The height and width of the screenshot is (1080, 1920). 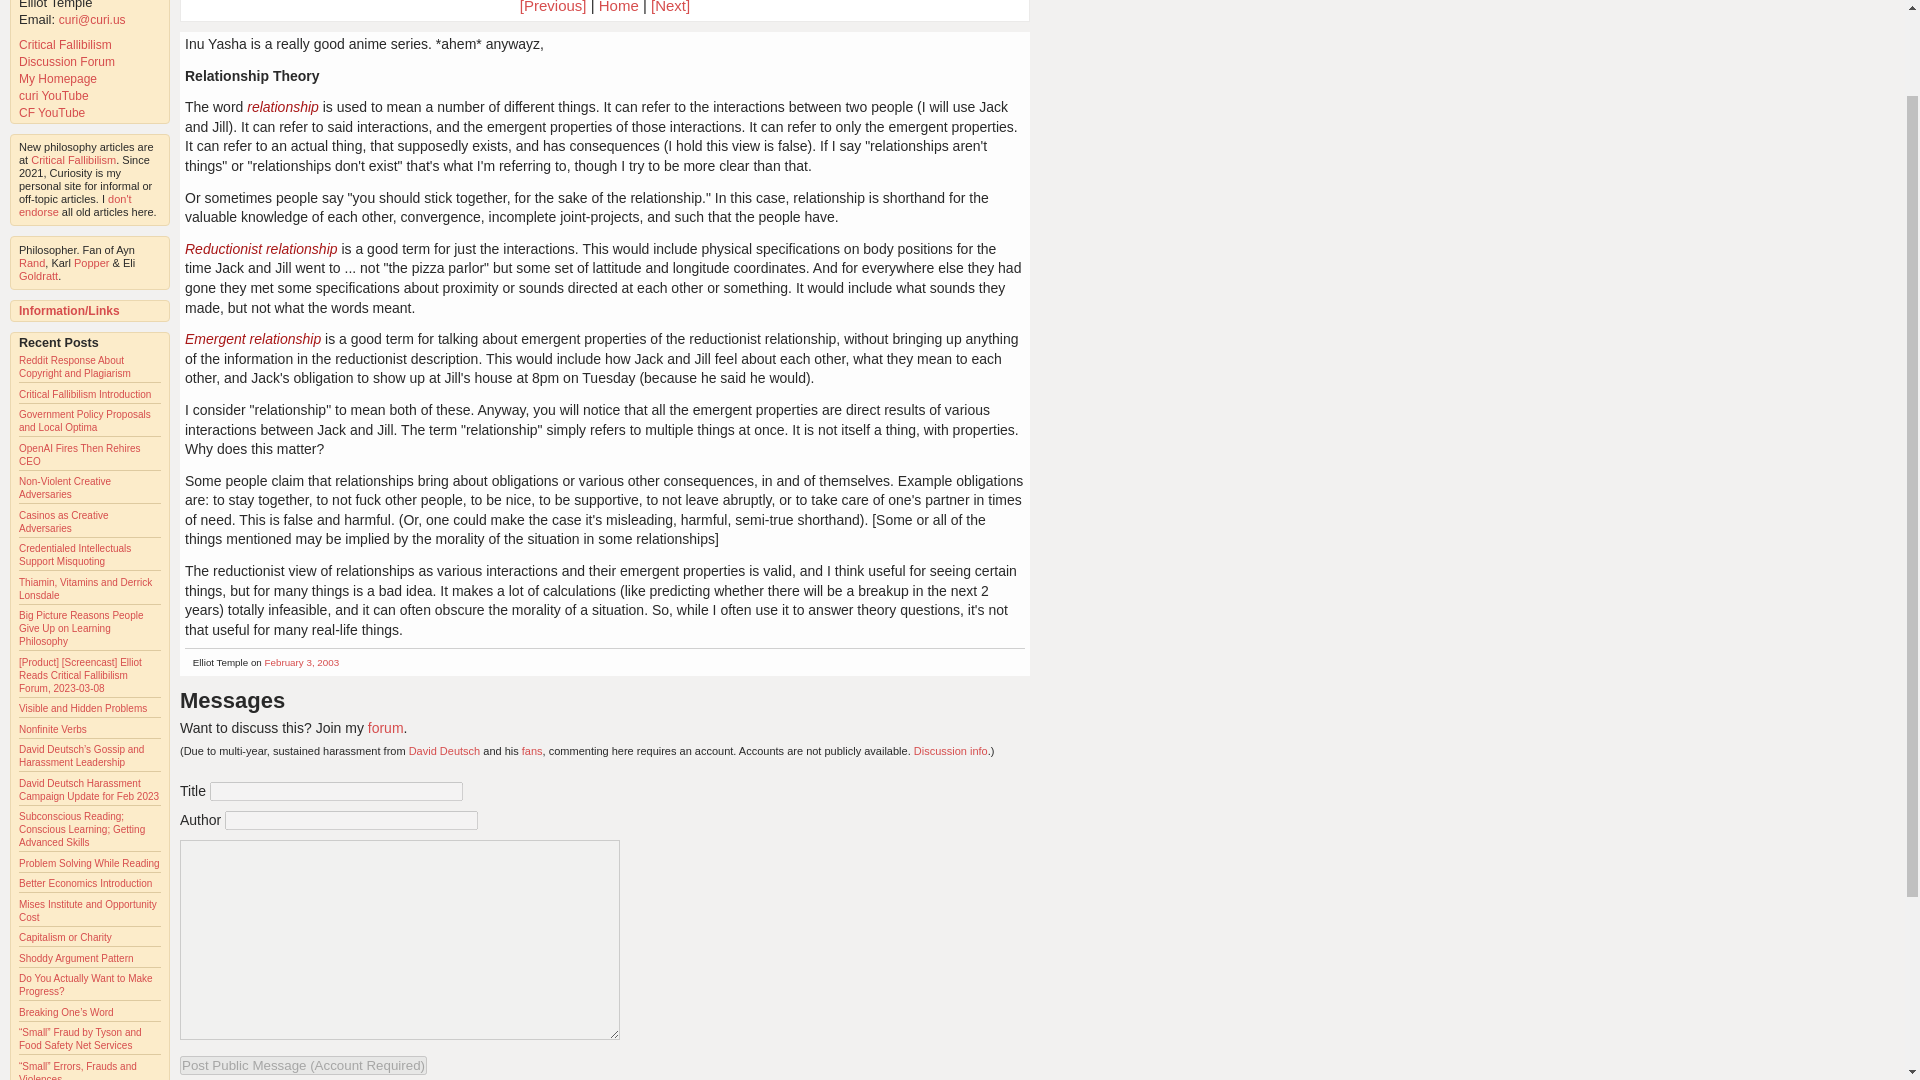 I want to click on Government Policy Proposals and Local Optima, so click(x=85, y=421).